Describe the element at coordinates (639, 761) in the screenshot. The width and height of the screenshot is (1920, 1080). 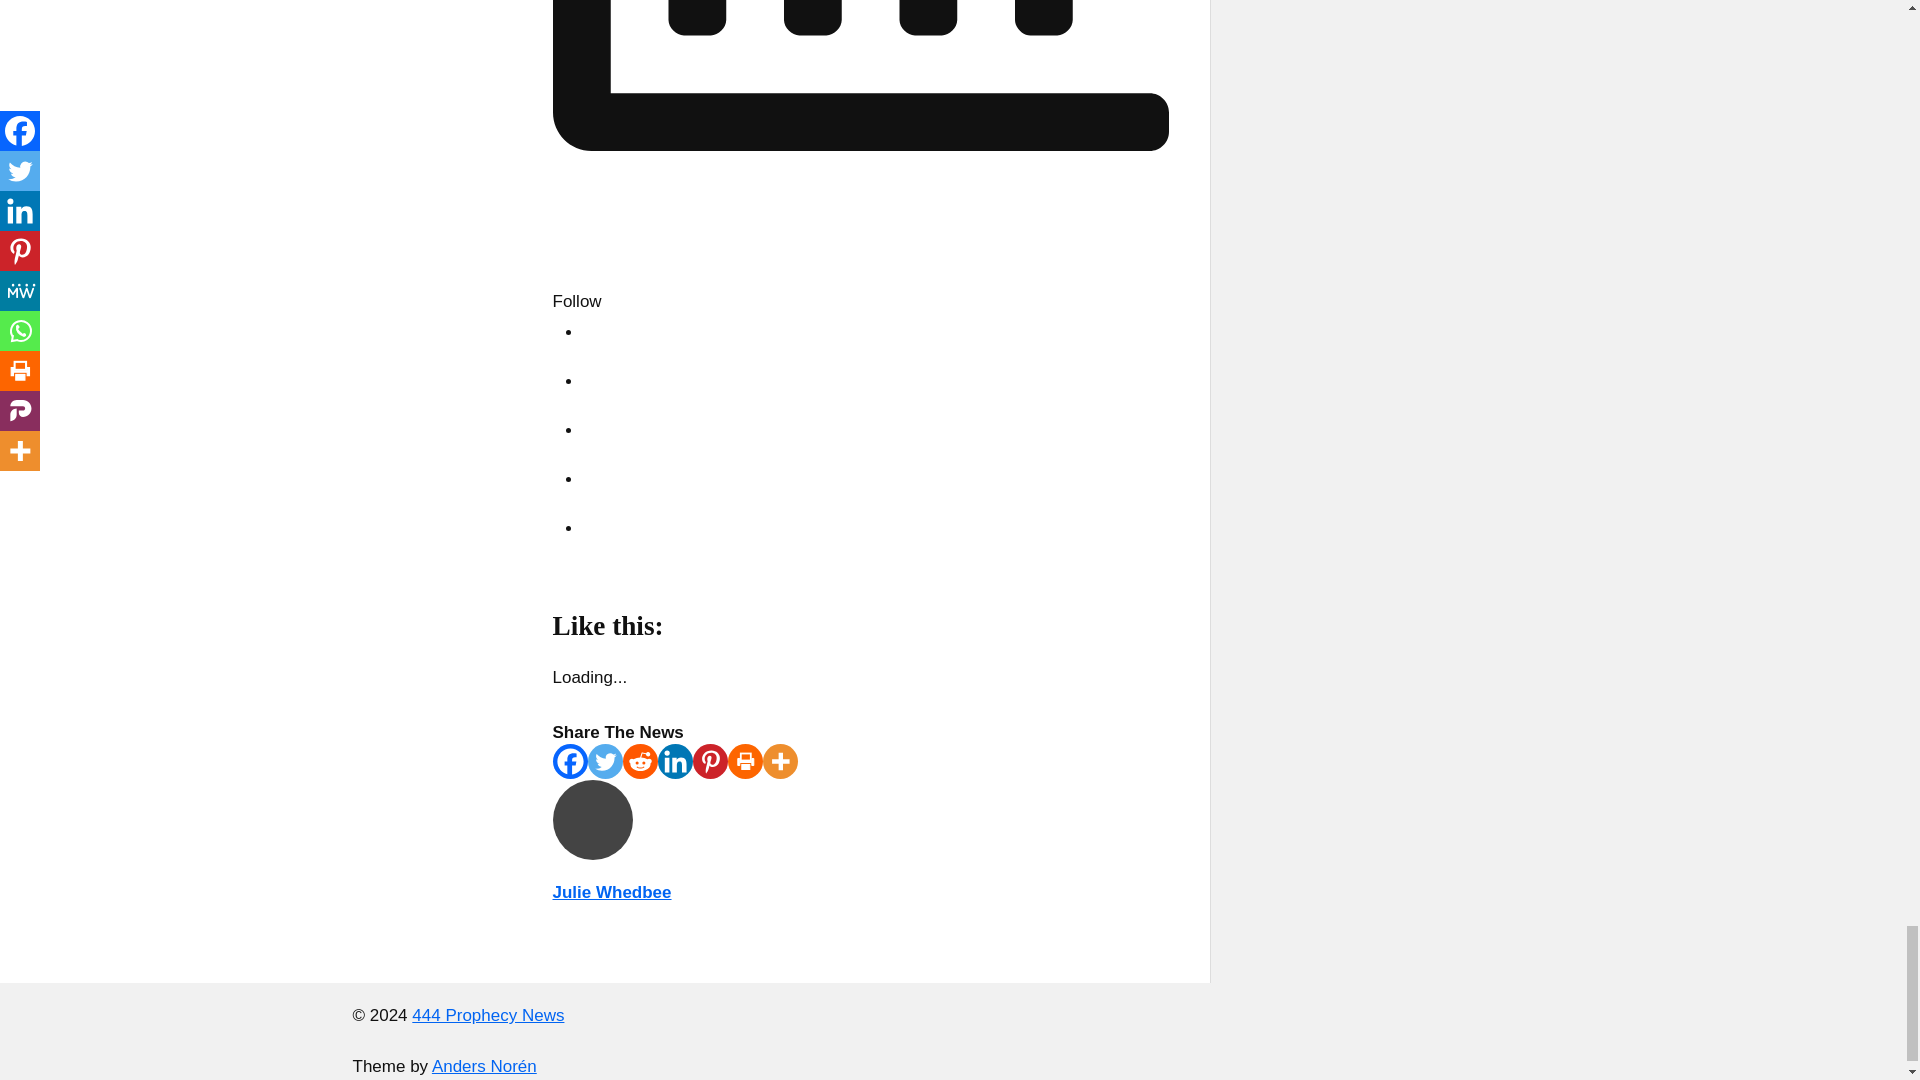
I see `Reddit` at that location.